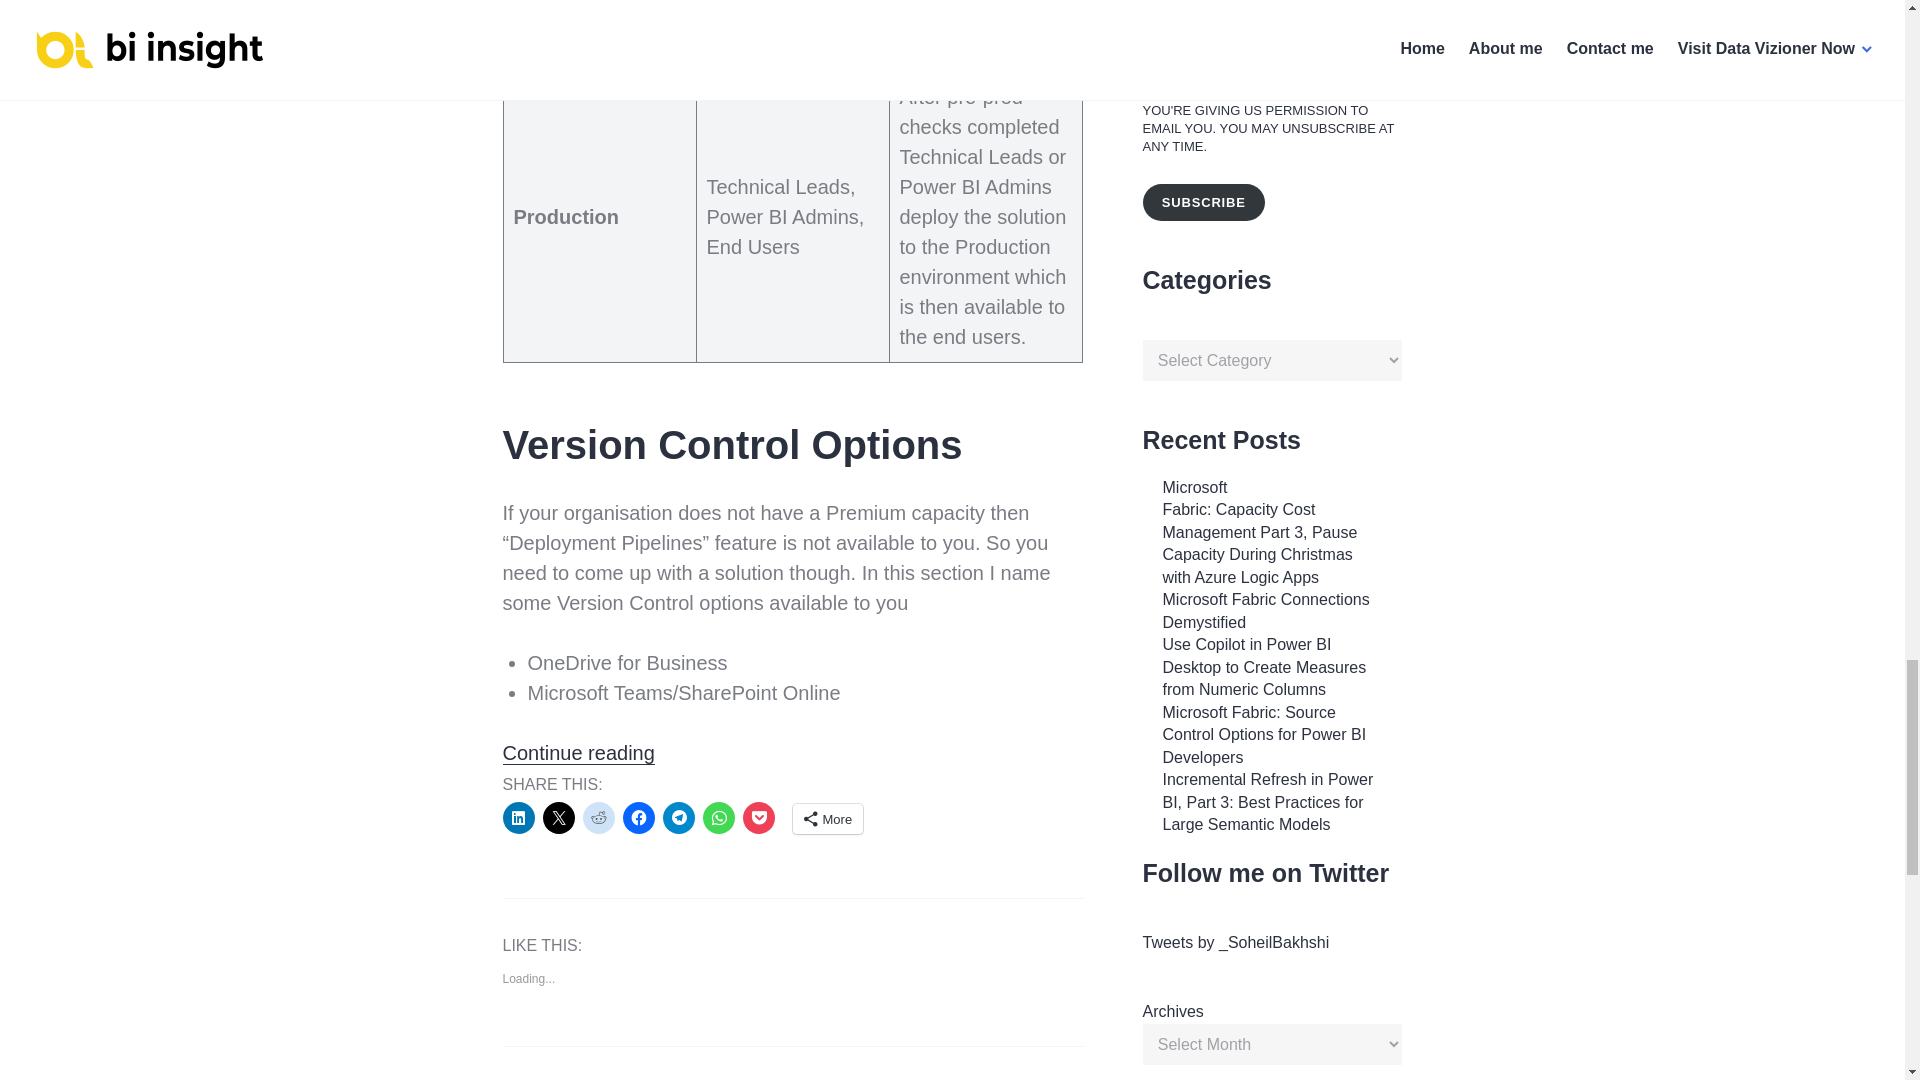 This screenshot has width=1920, height=1080. I want to click on Click to share on X, so click(558, 818).